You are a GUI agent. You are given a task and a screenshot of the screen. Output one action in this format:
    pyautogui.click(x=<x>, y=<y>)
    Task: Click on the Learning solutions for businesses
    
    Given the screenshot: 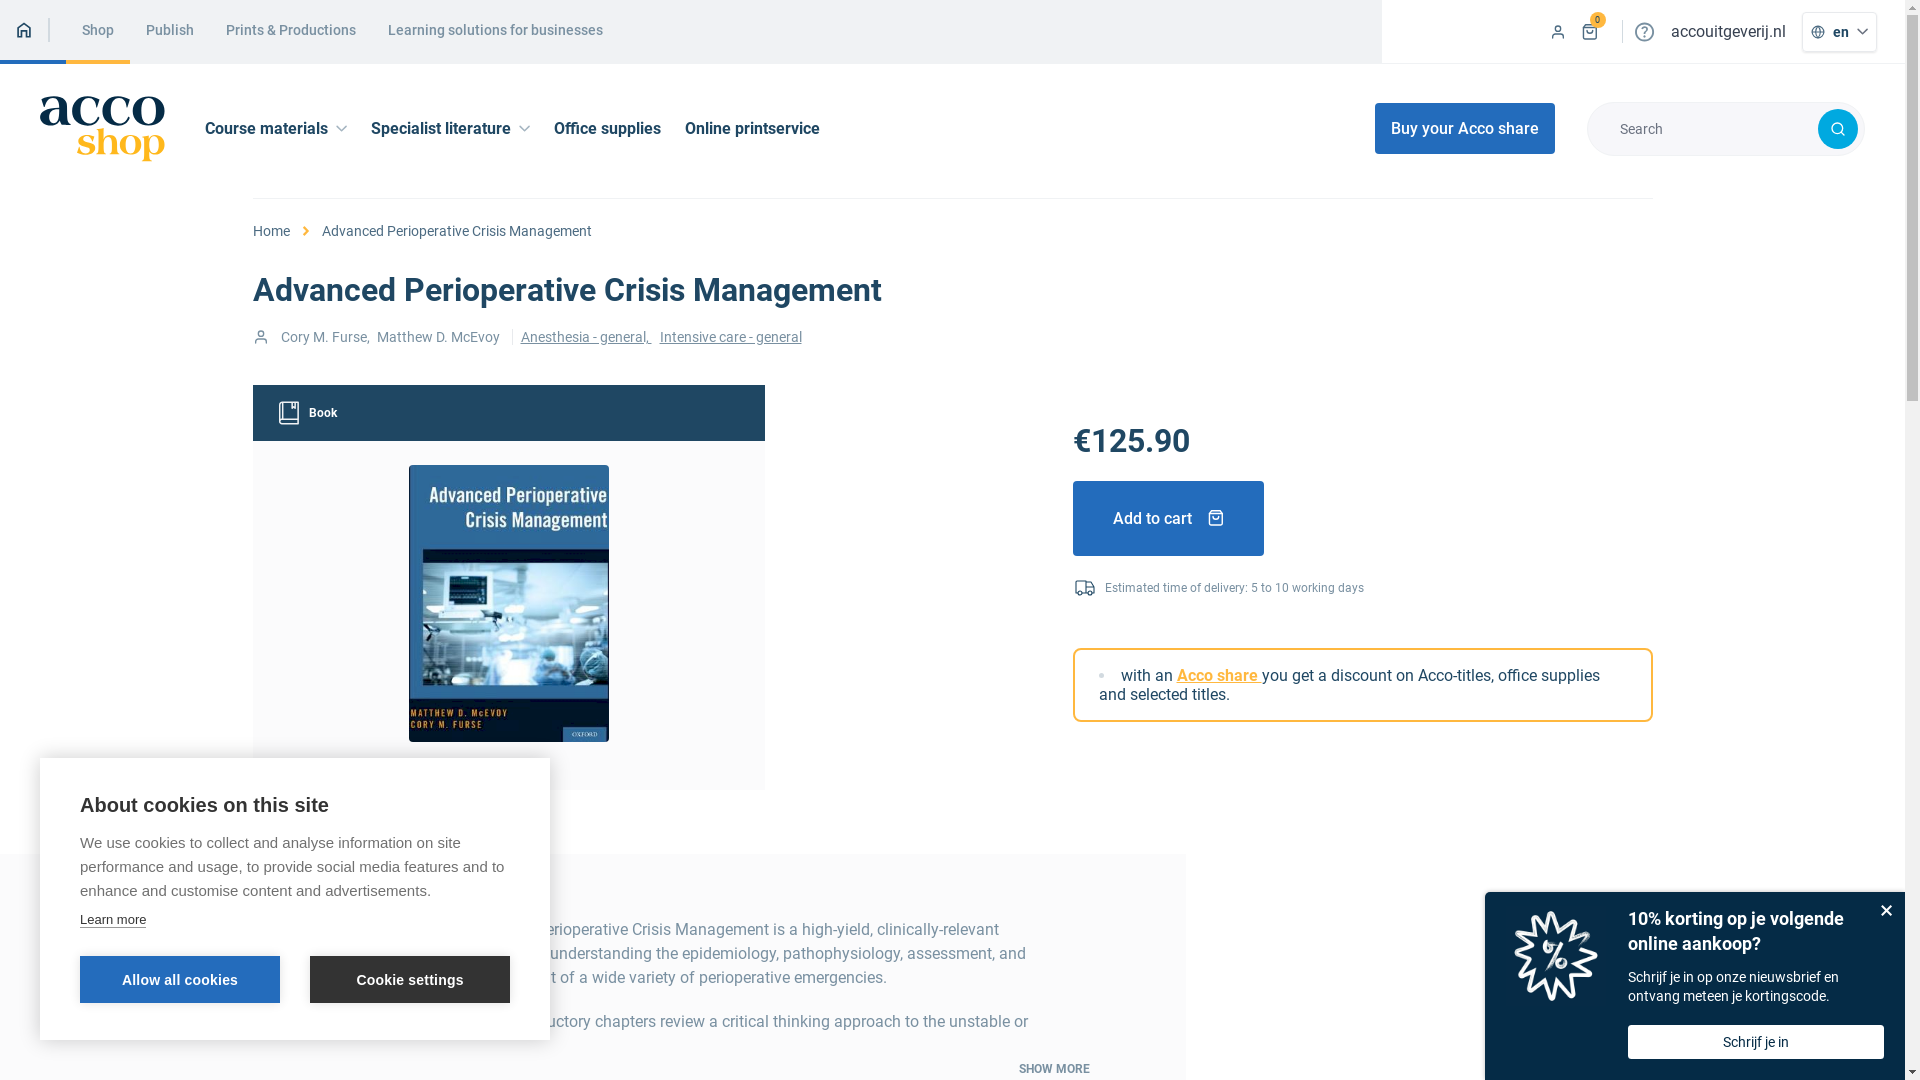 What is the action you would take?
    pyautogui.click(x=496, y=32)
    